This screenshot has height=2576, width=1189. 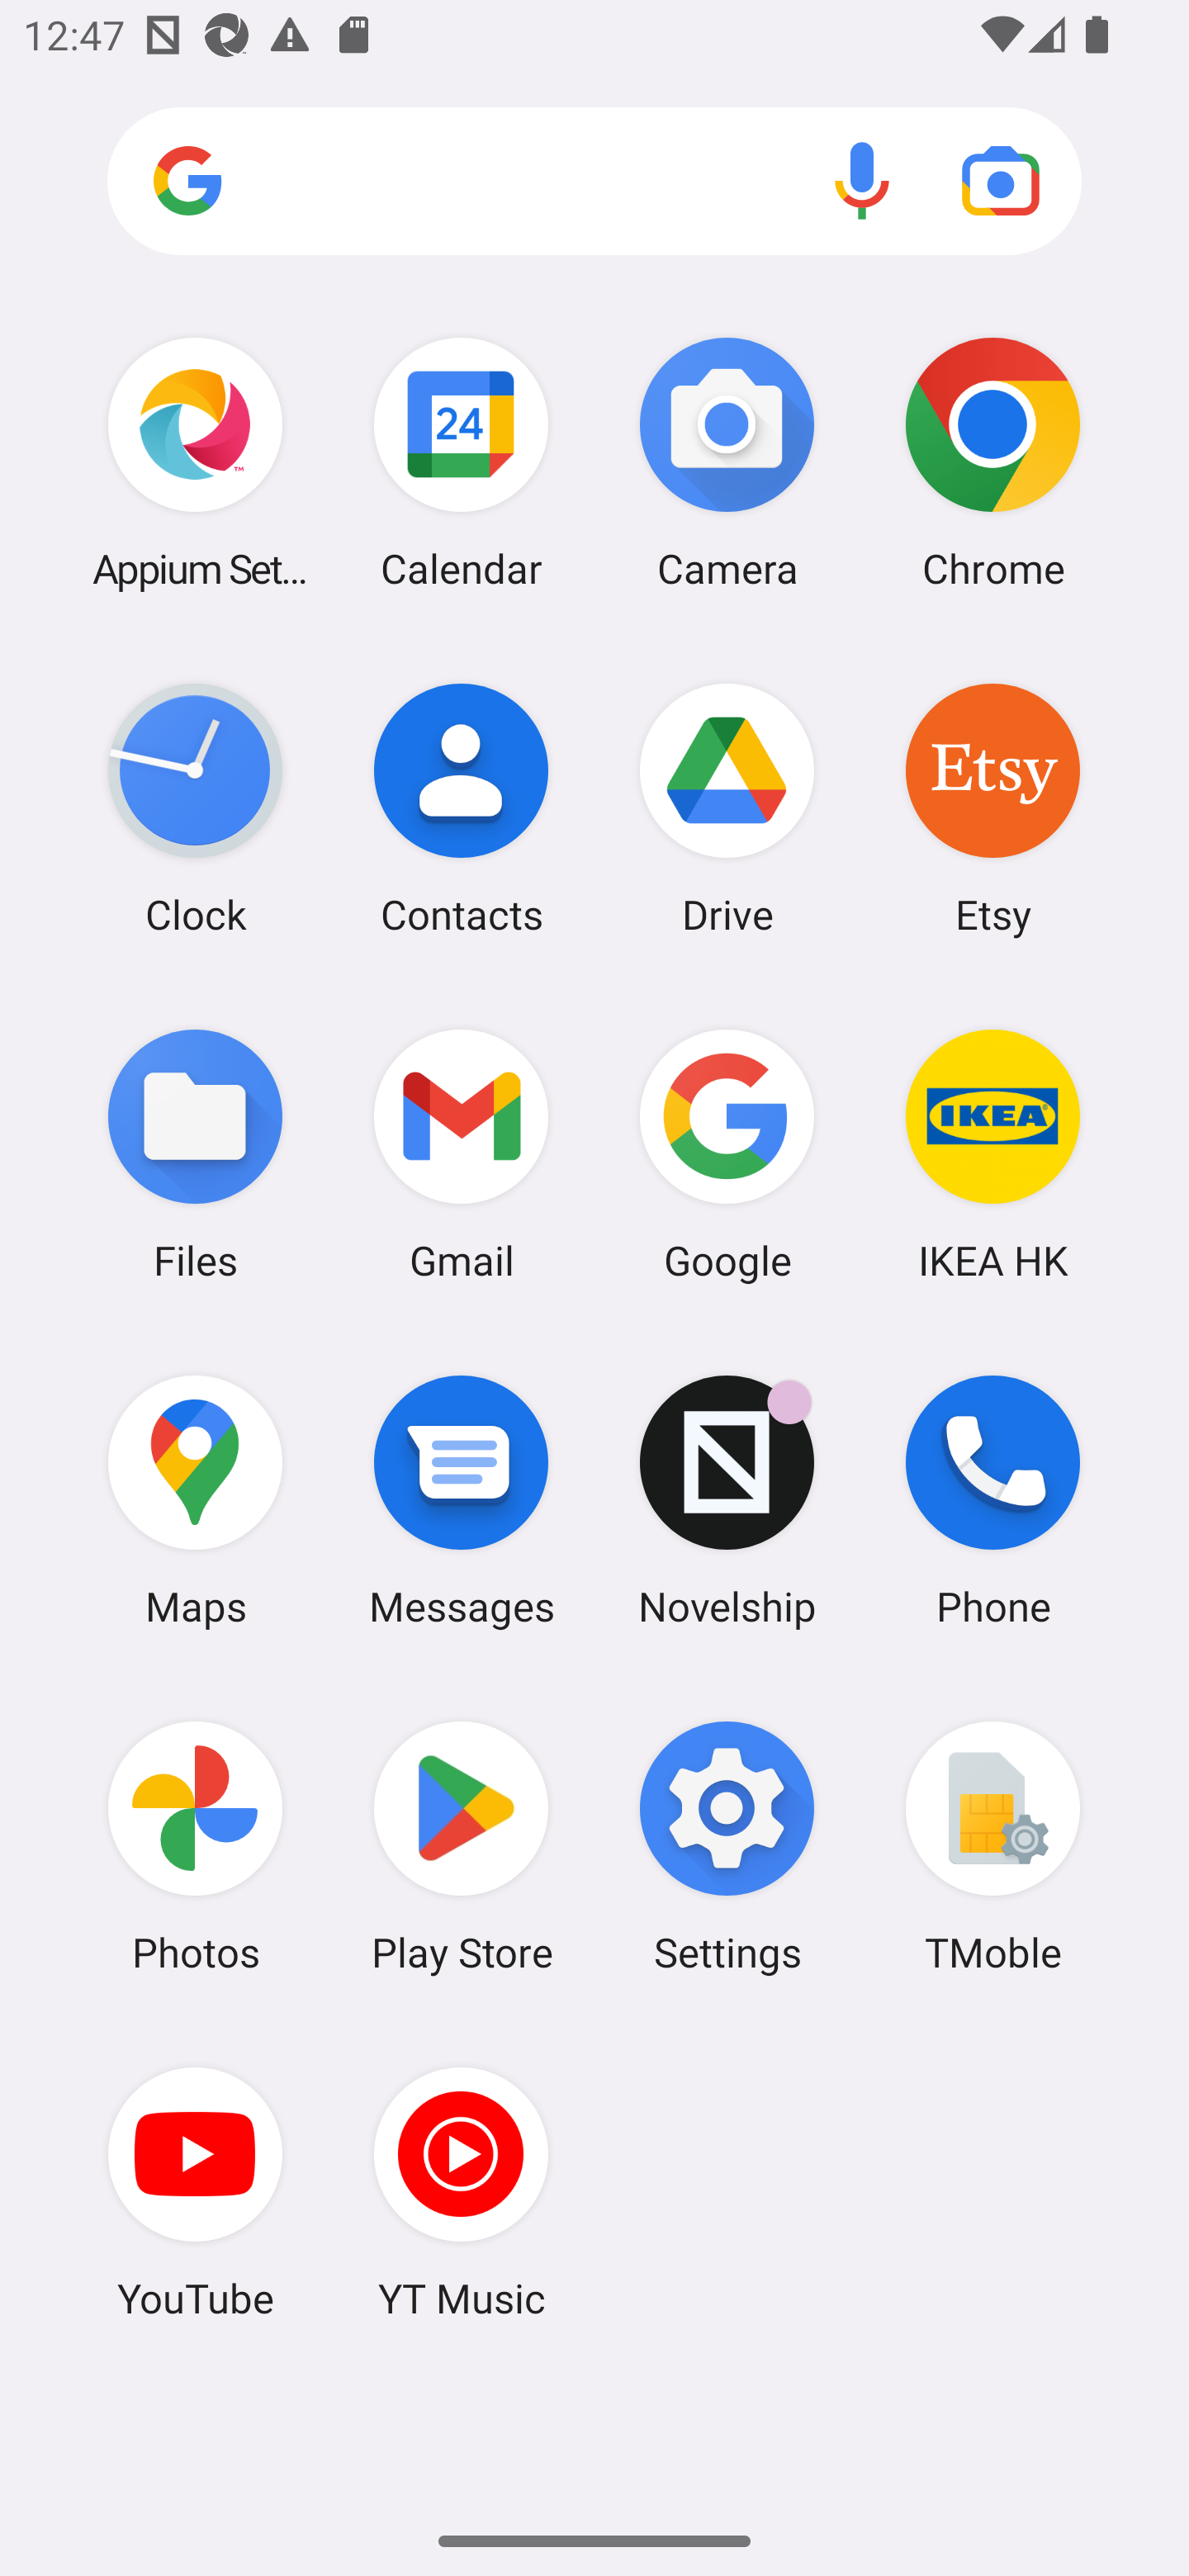 What do you see at coordinates (461, 808) in the screenshot?
I see `Contacts` at bounding box center [461, 808].